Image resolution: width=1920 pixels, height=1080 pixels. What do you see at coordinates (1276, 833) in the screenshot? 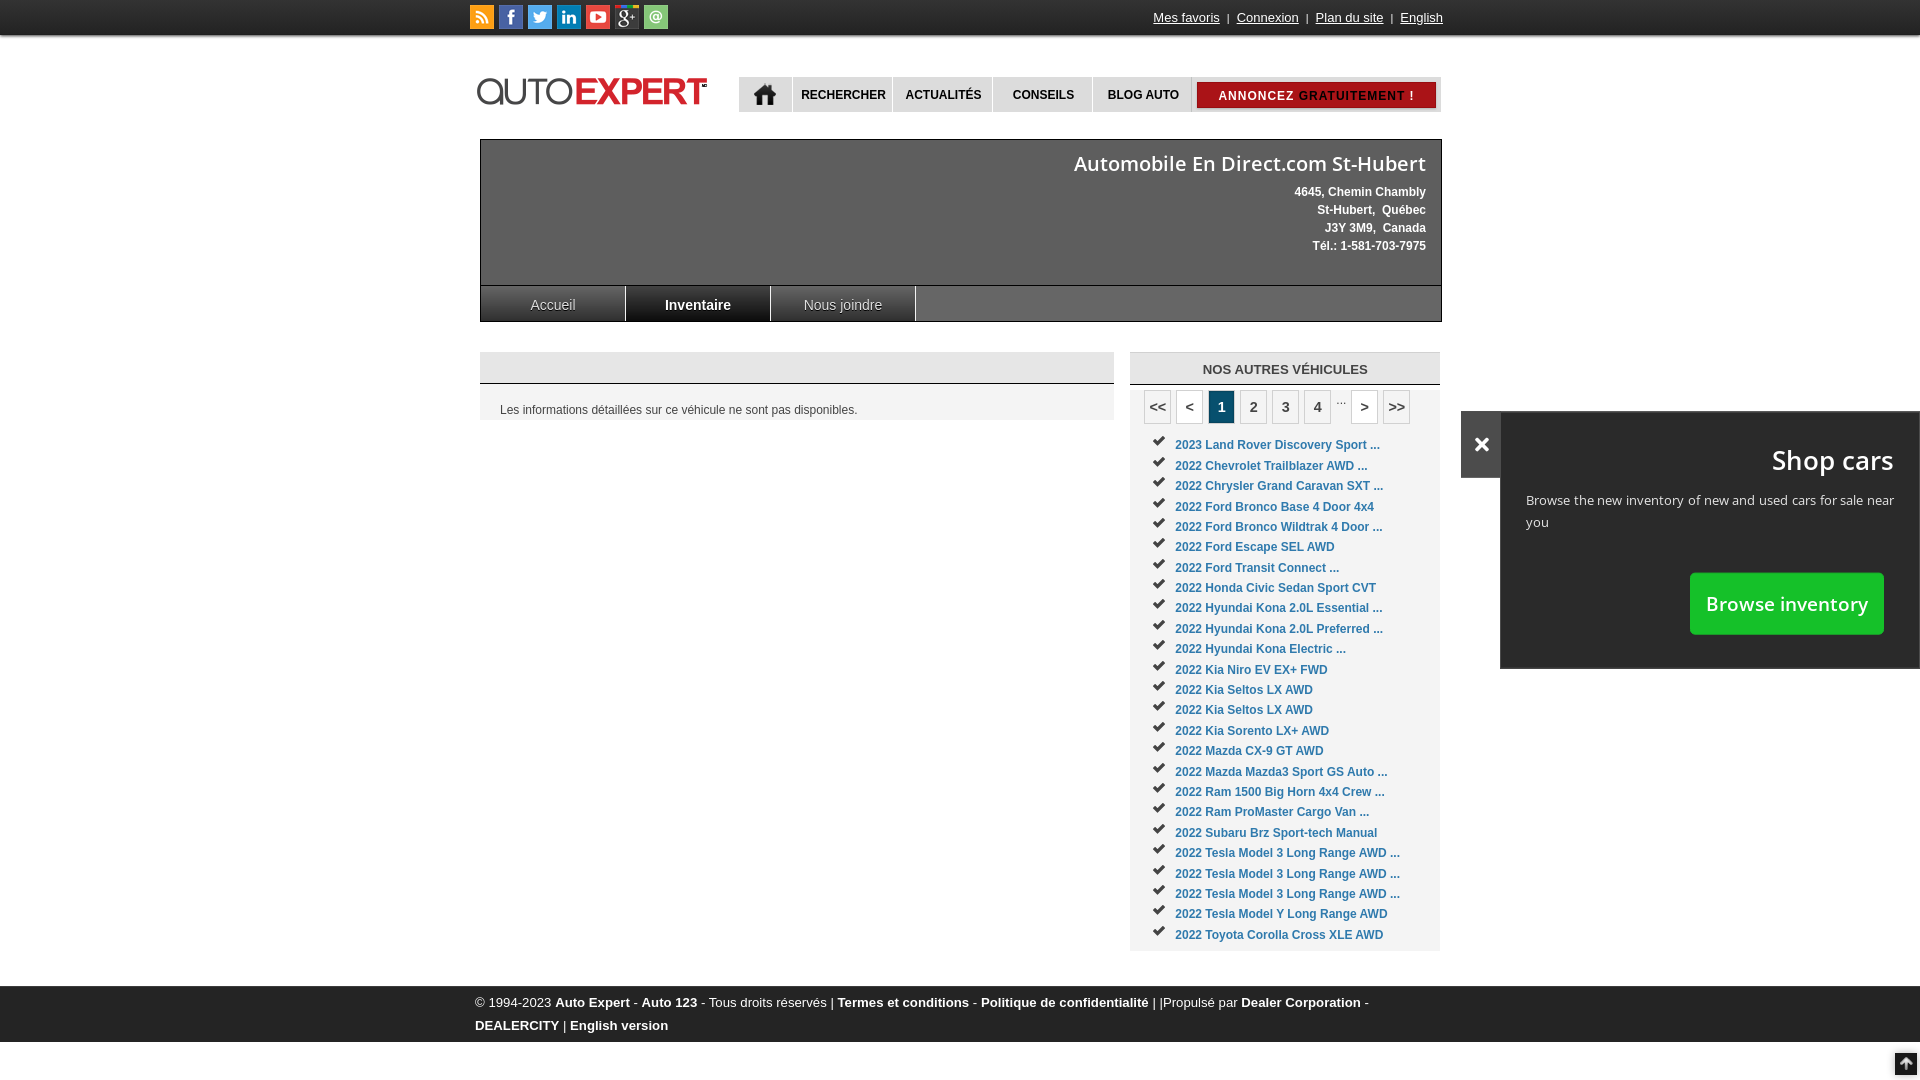
I see `2022 Subaru Brz Sport-tech Manual` at bounding box center [1276, 833].